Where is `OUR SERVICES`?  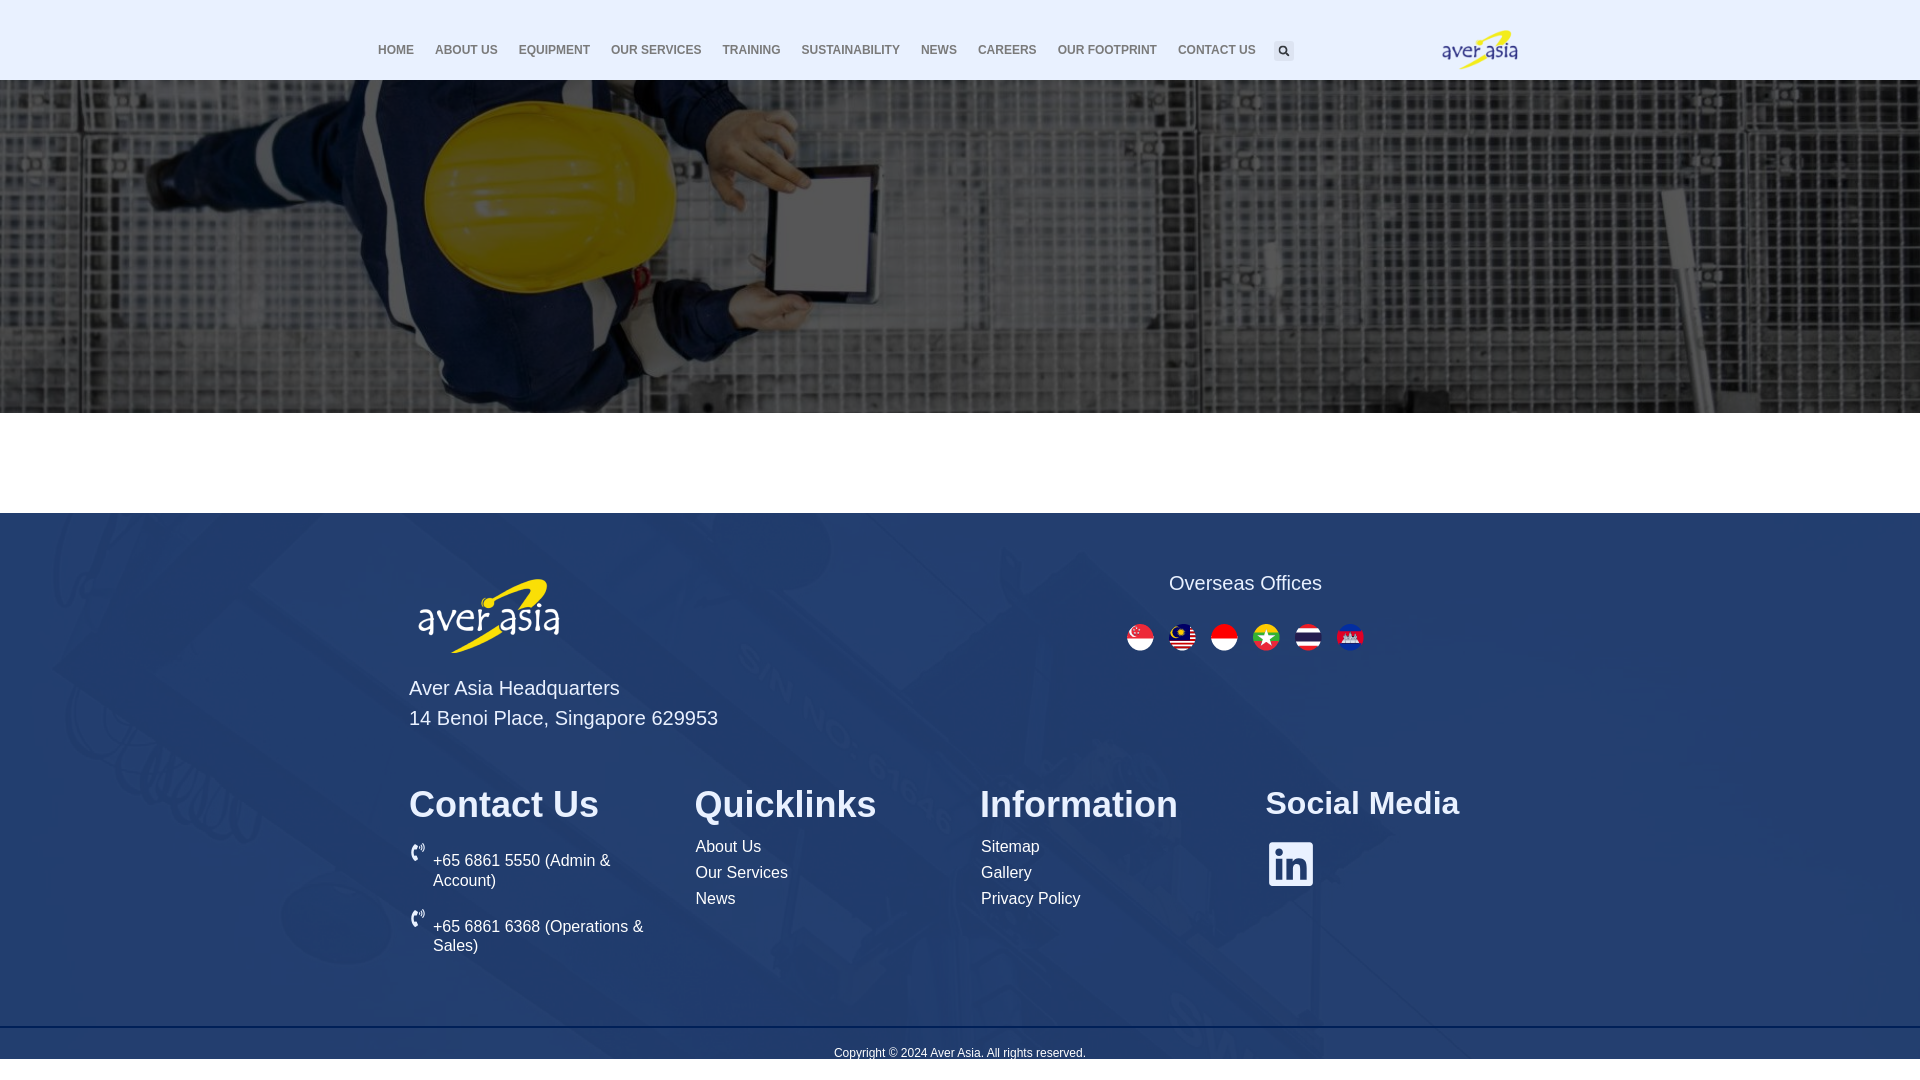 OUR SERVICES is located at coordinates (655, 49).